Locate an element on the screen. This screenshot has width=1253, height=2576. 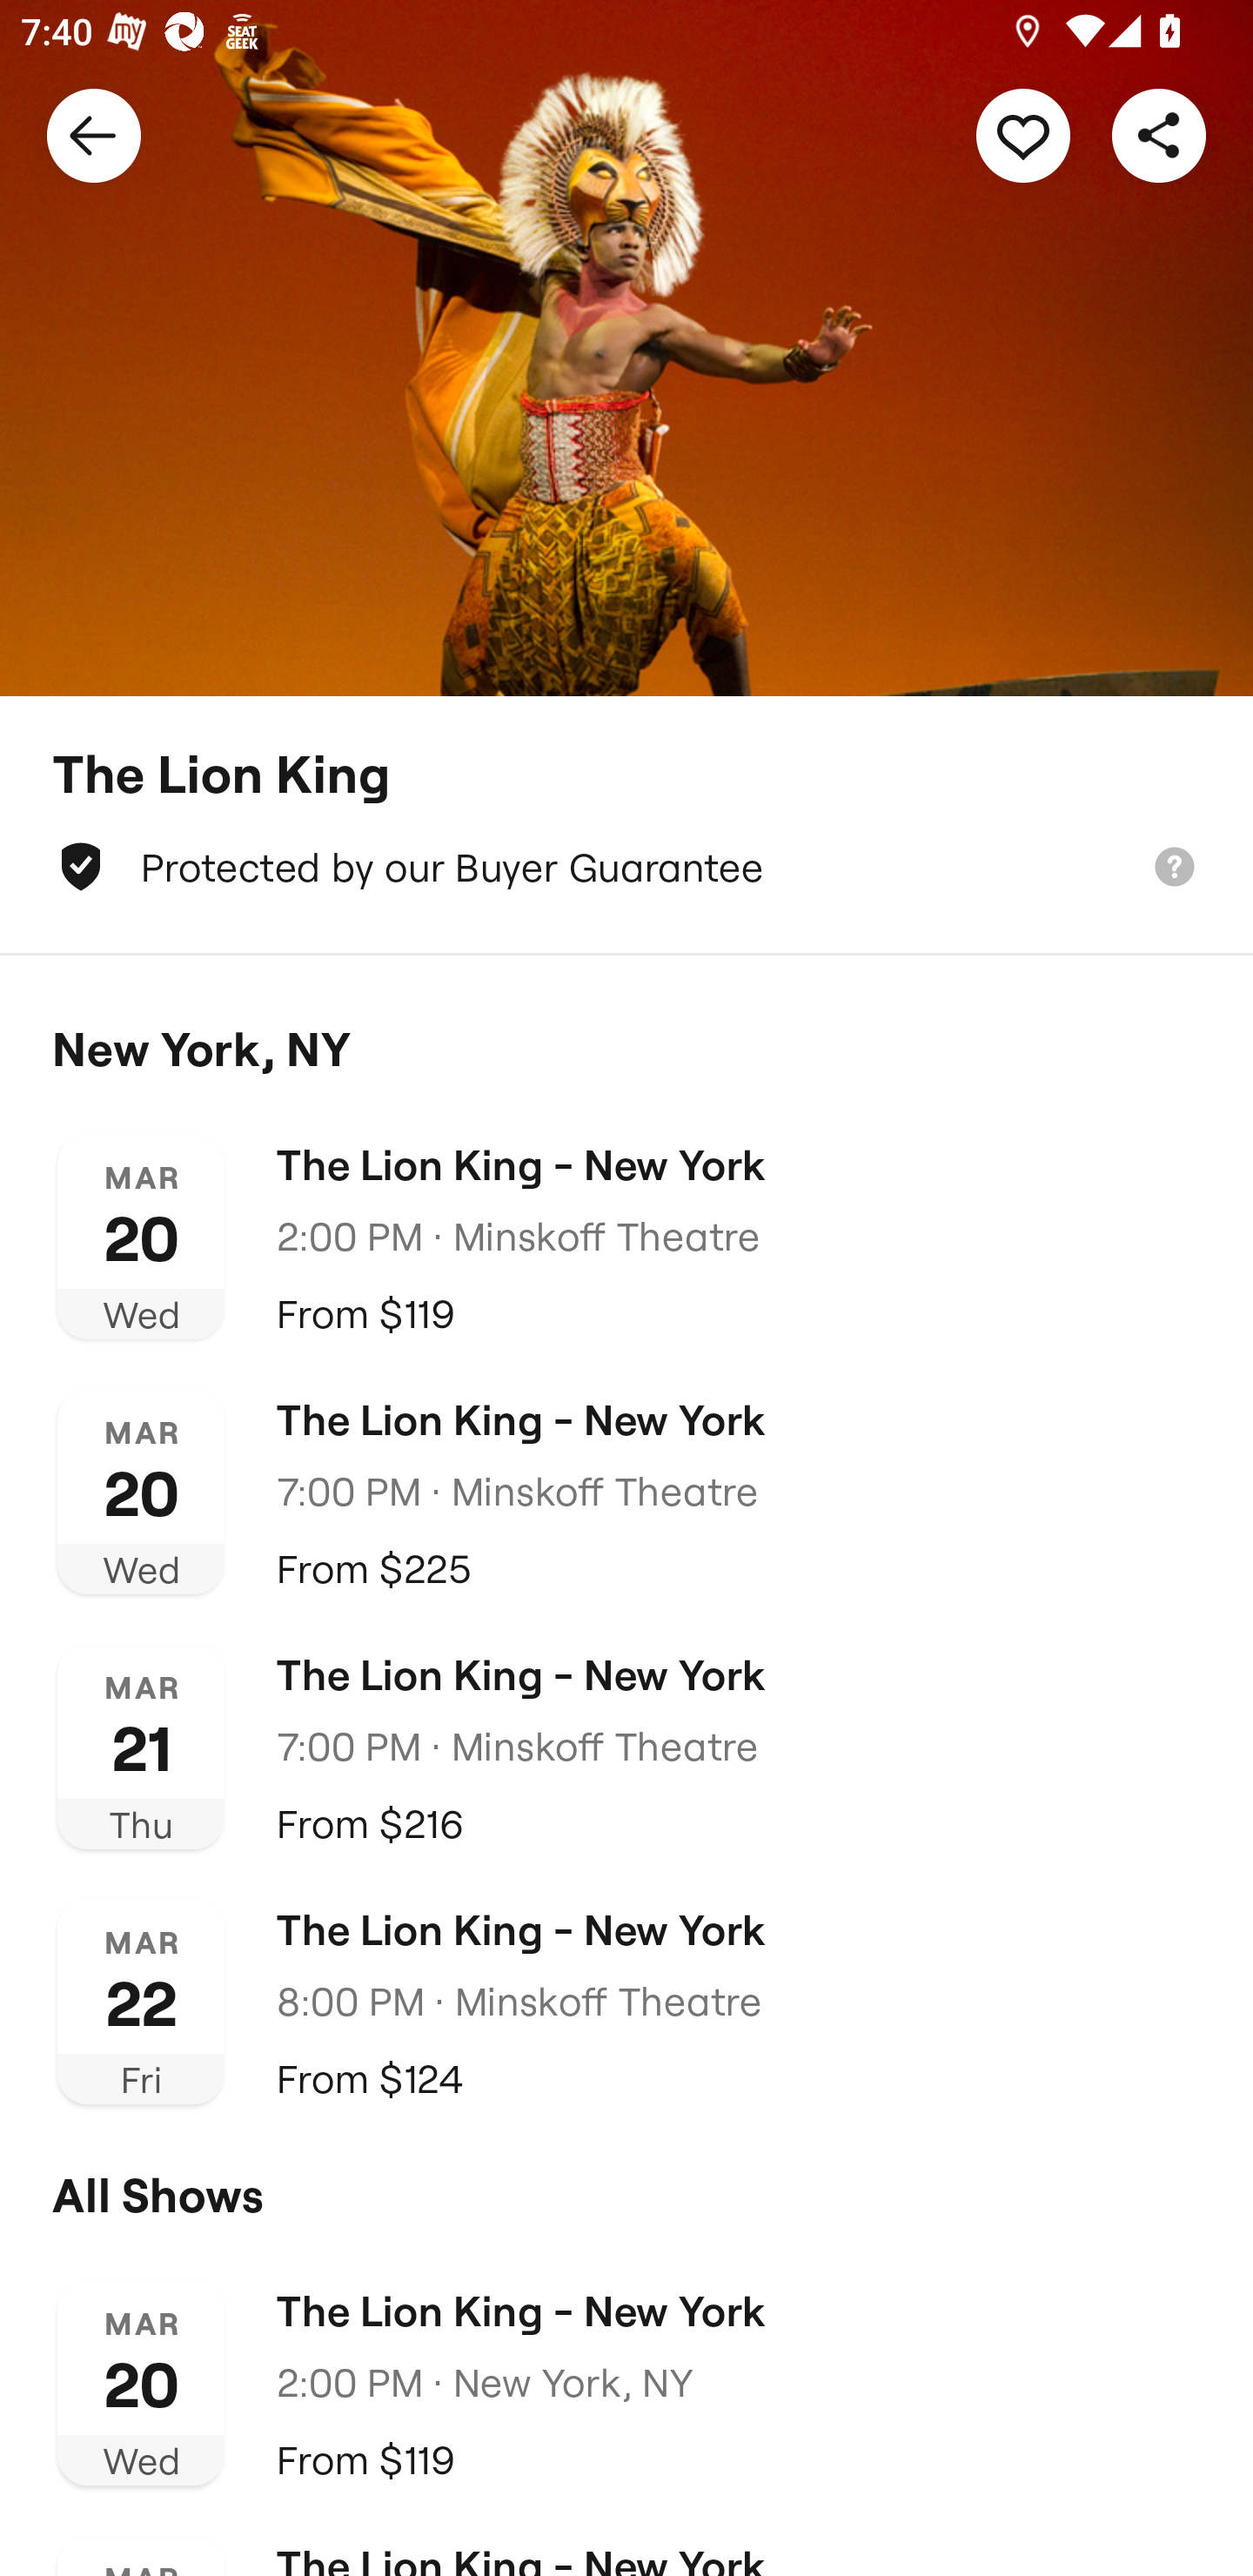
Protected by our Buyer Guarantee Learn more is located at coordinates (626, 867).